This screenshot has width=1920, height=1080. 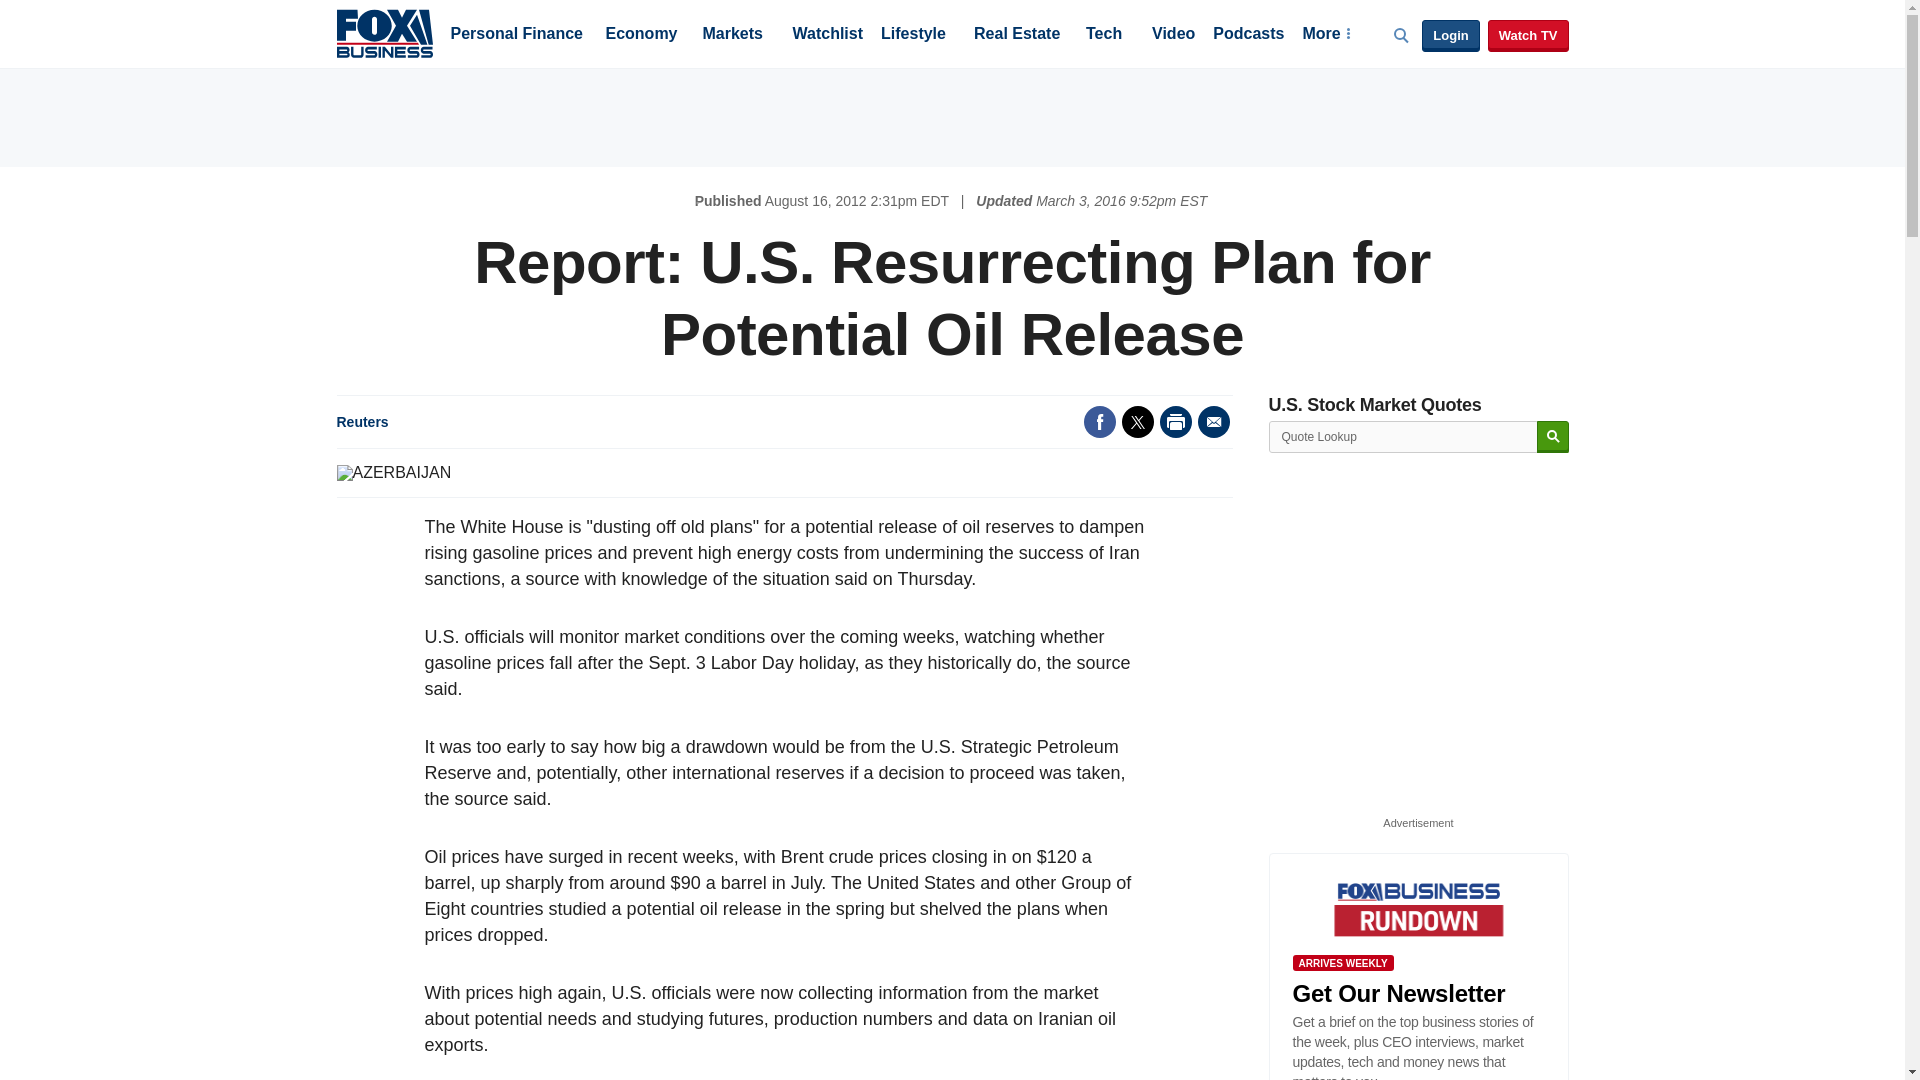 What do you see at coordinates (826, 35) in the screenshot?
I see `Watchlist` at bounding box center [826, 35].